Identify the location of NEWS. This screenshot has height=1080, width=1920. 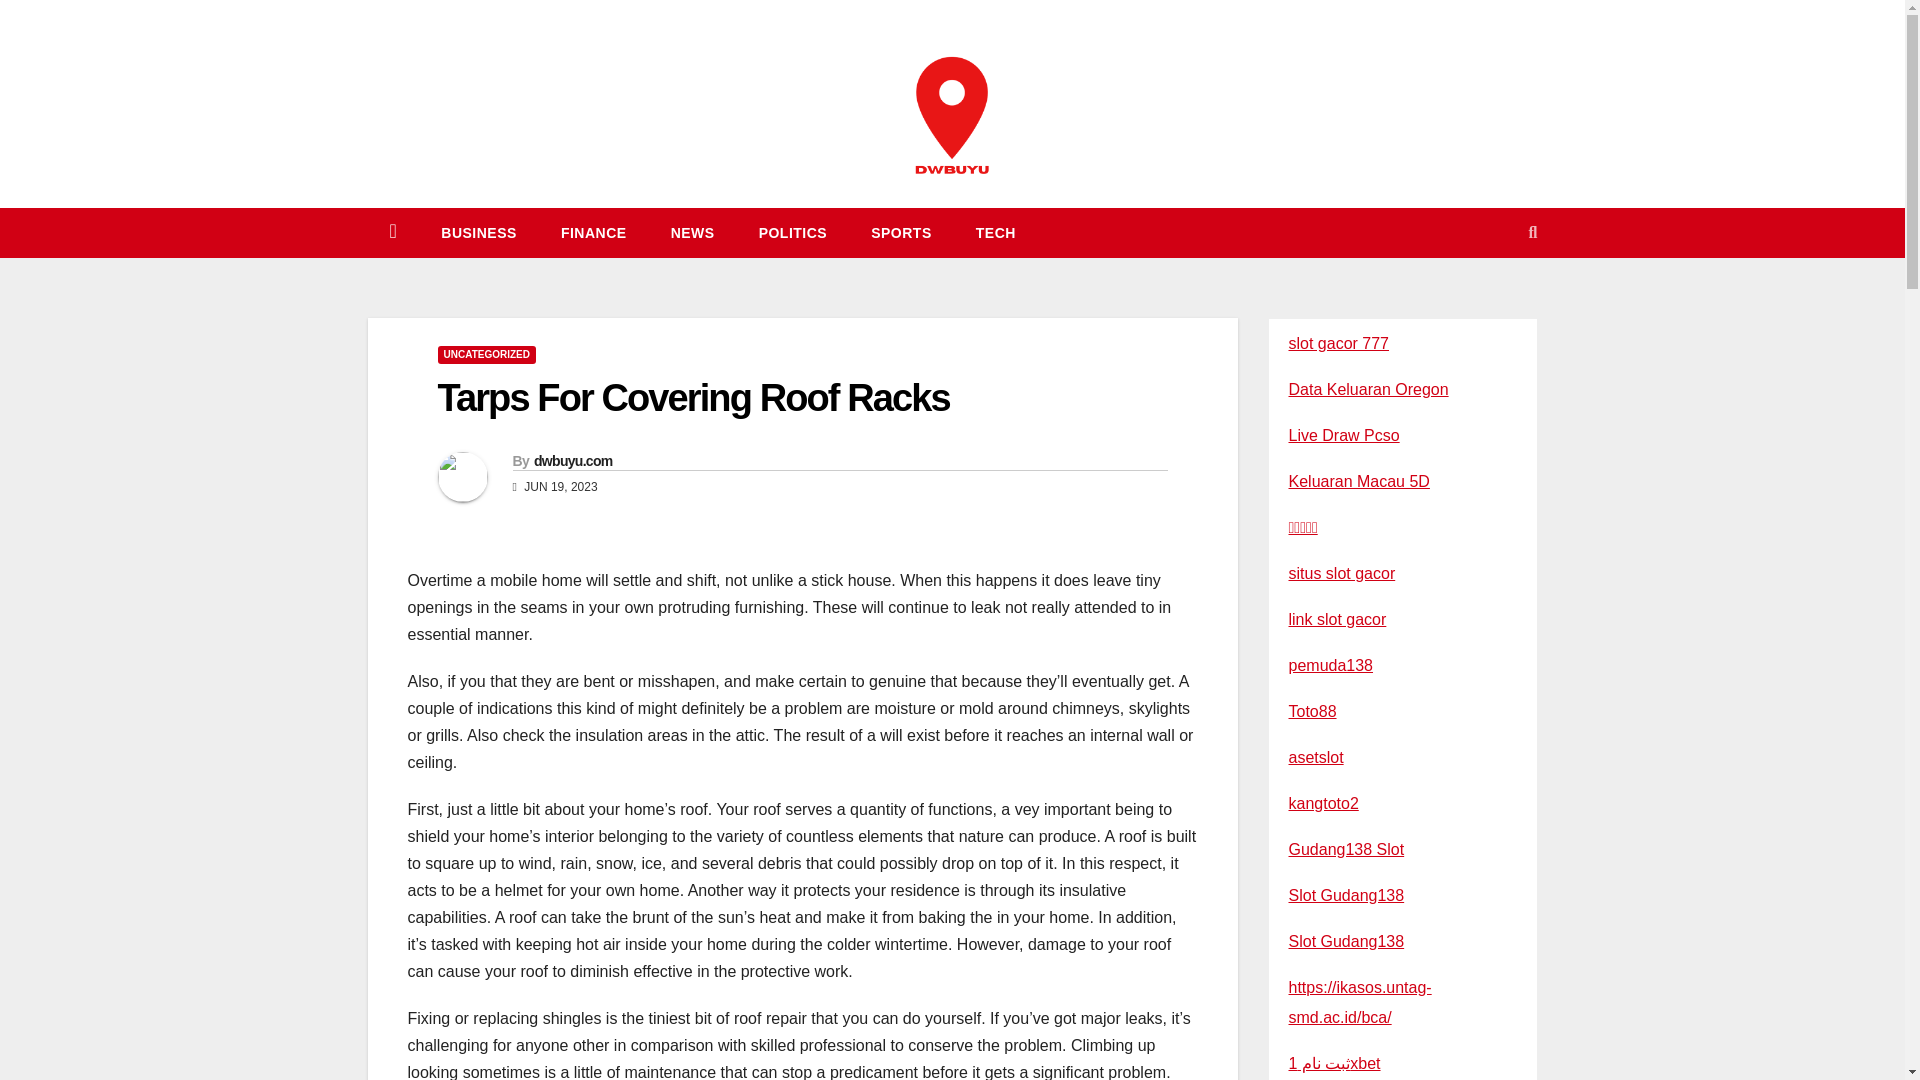
(692, 233).